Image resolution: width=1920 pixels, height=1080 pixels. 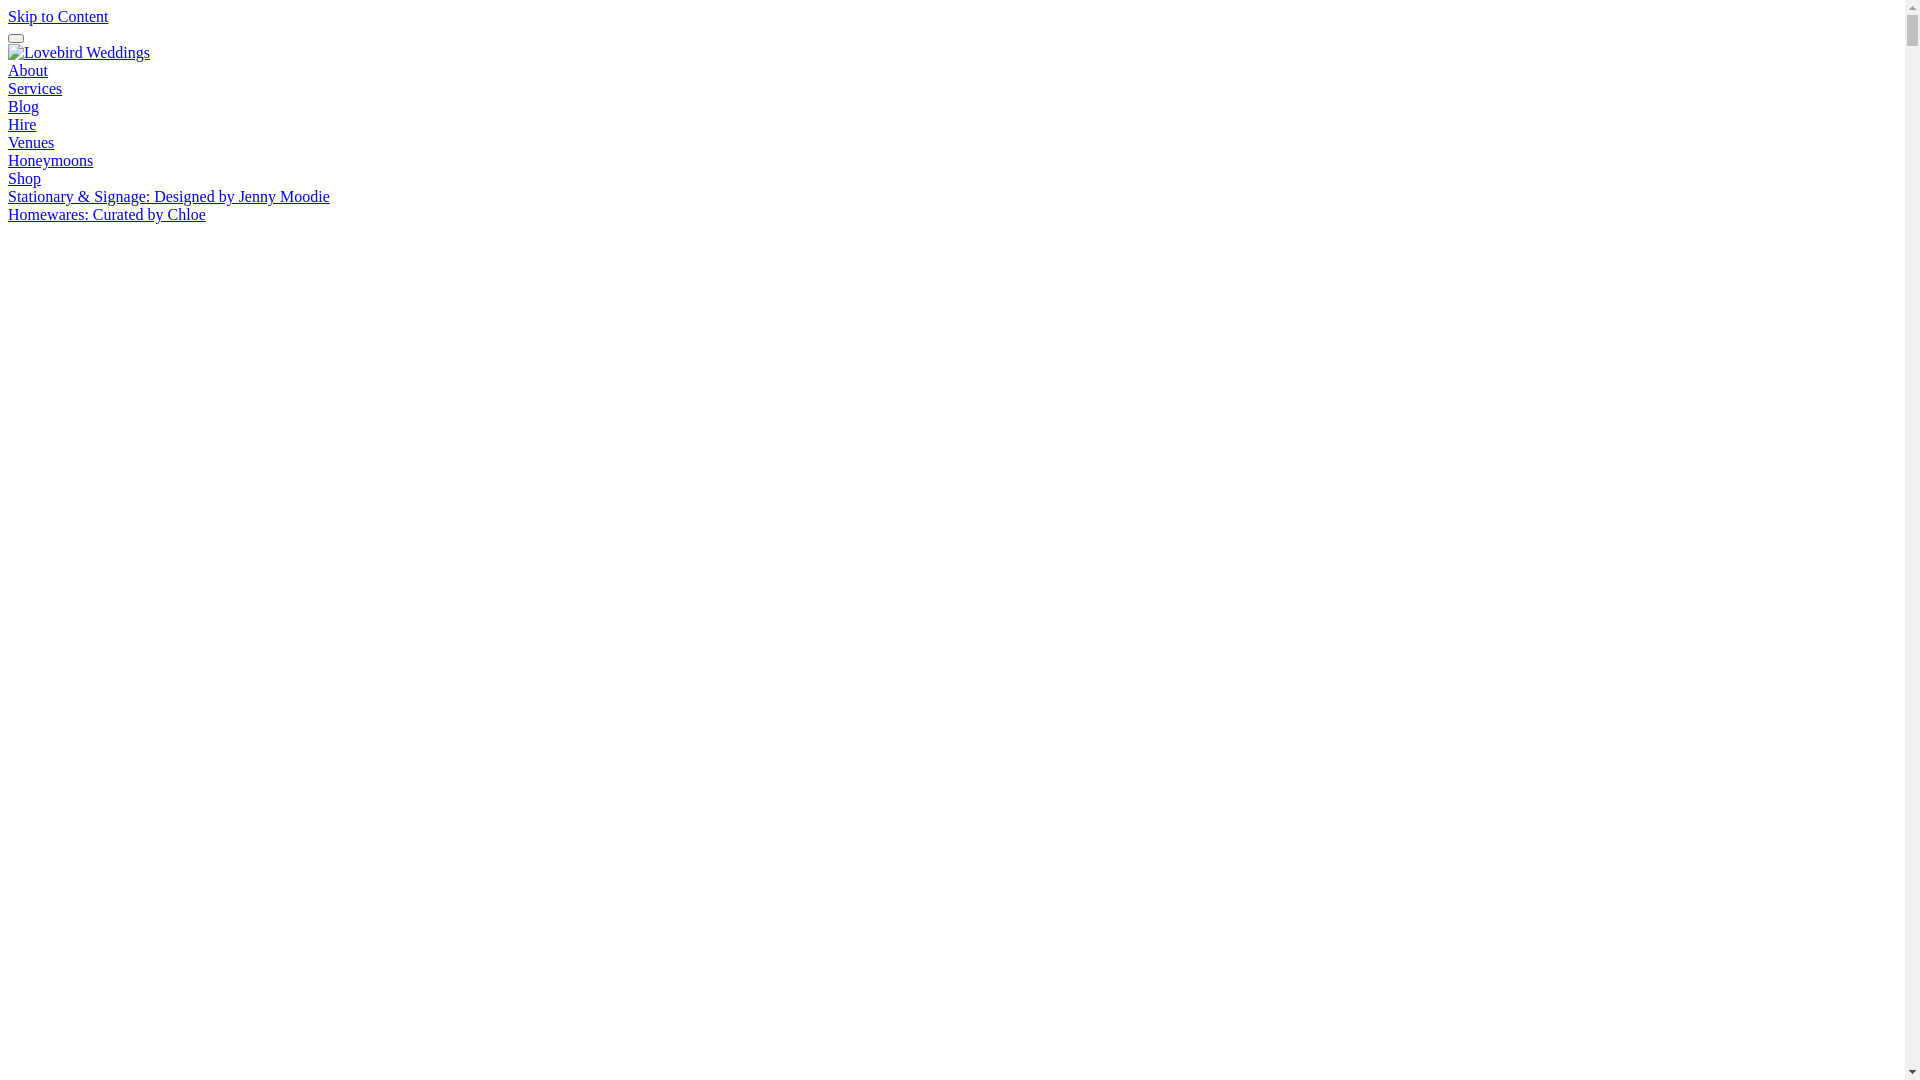 What do you see at coordinates (22, 124) in the screenshot?
I see `Hire` at bounding box center [22, 124].